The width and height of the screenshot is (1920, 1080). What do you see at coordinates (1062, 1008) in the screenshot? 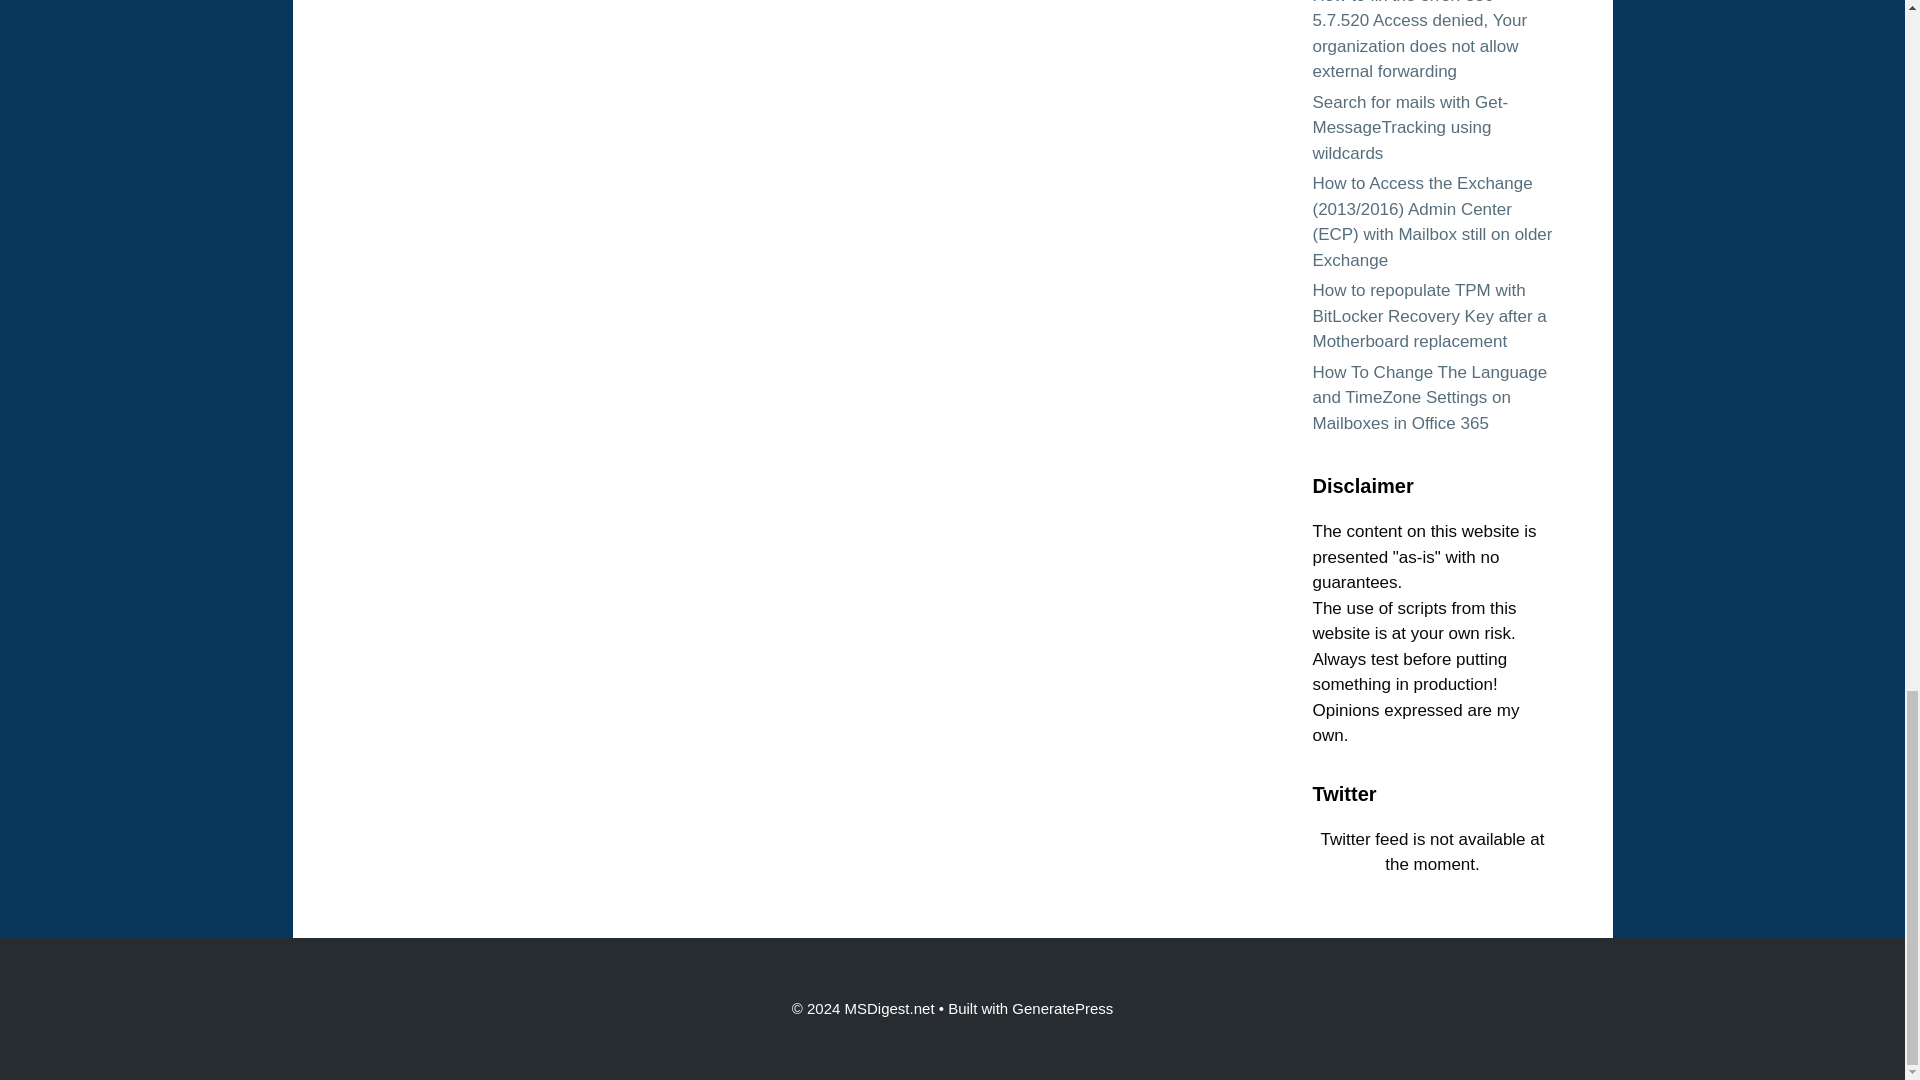
I see `GeneratePress` at bounding box center [1062, 1008].